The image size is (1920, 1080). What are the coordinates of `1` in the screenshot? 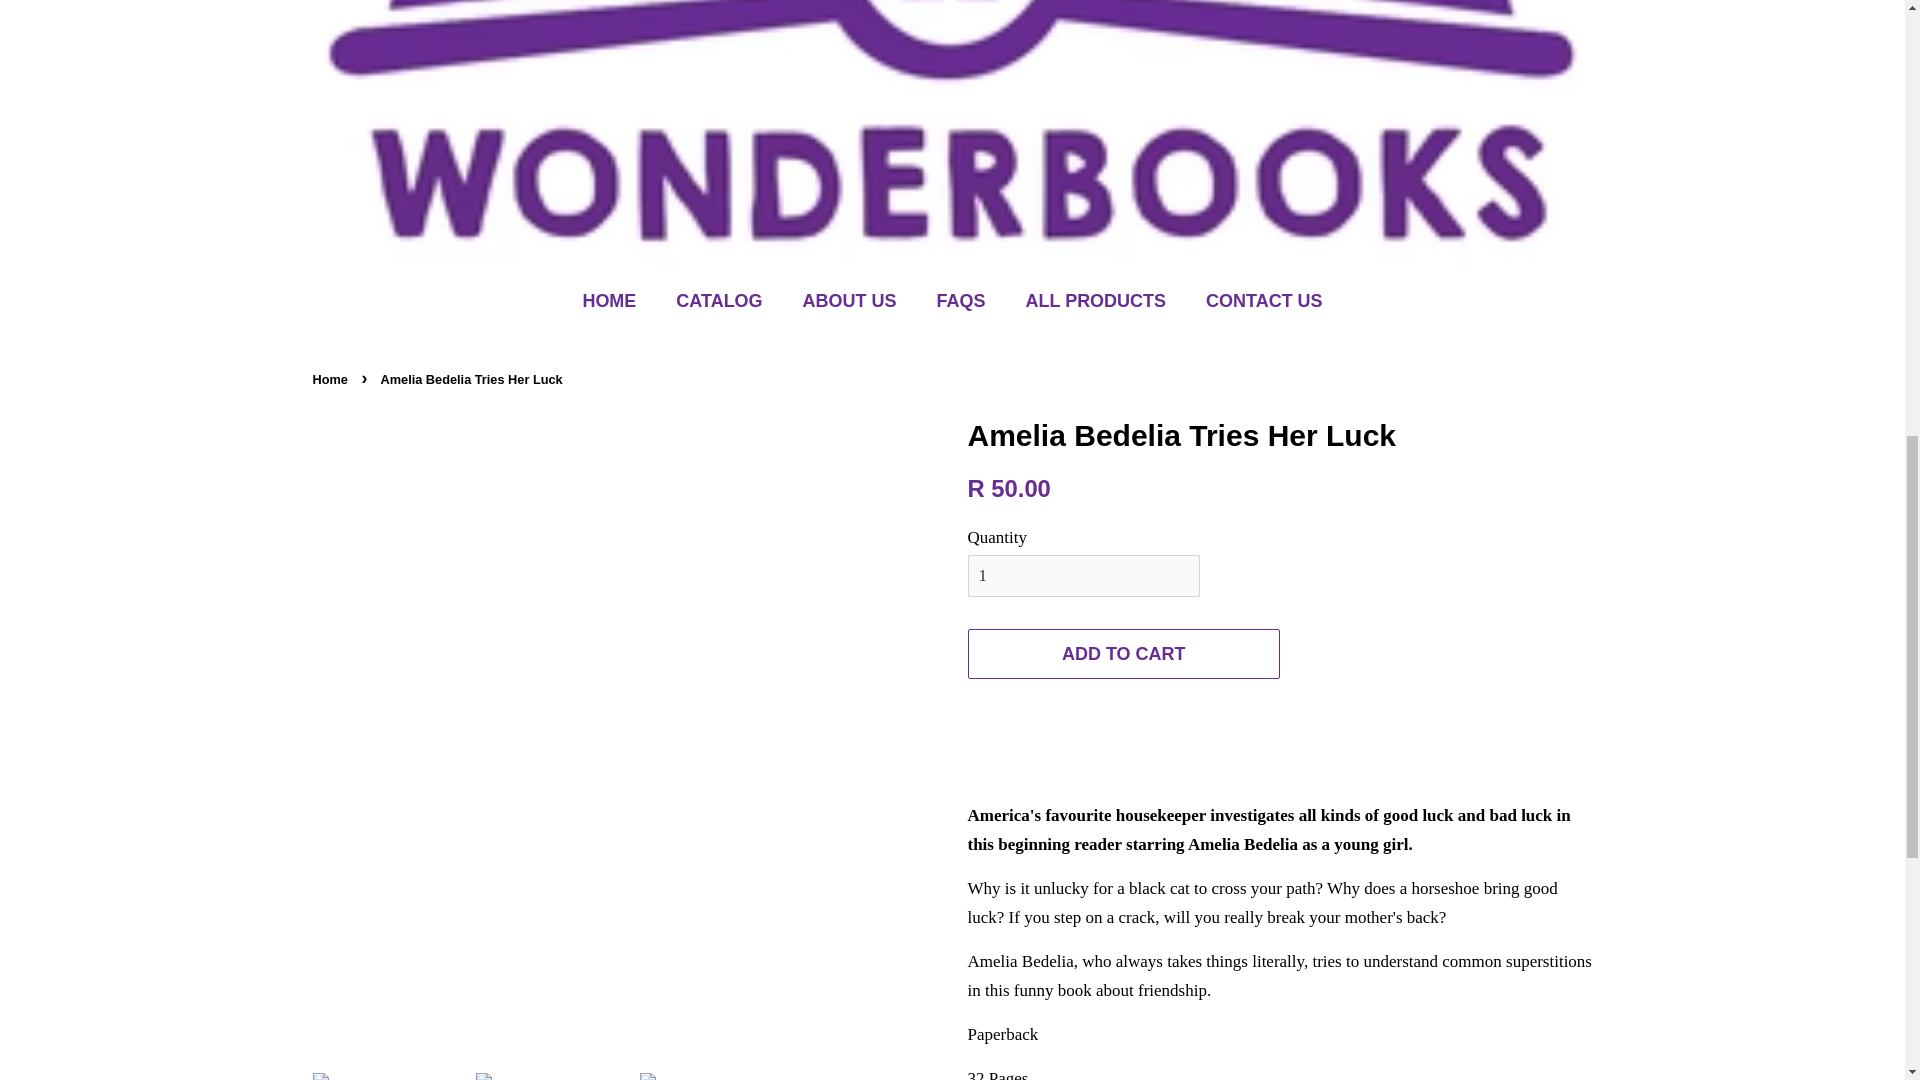 It's located at (1084, 576).